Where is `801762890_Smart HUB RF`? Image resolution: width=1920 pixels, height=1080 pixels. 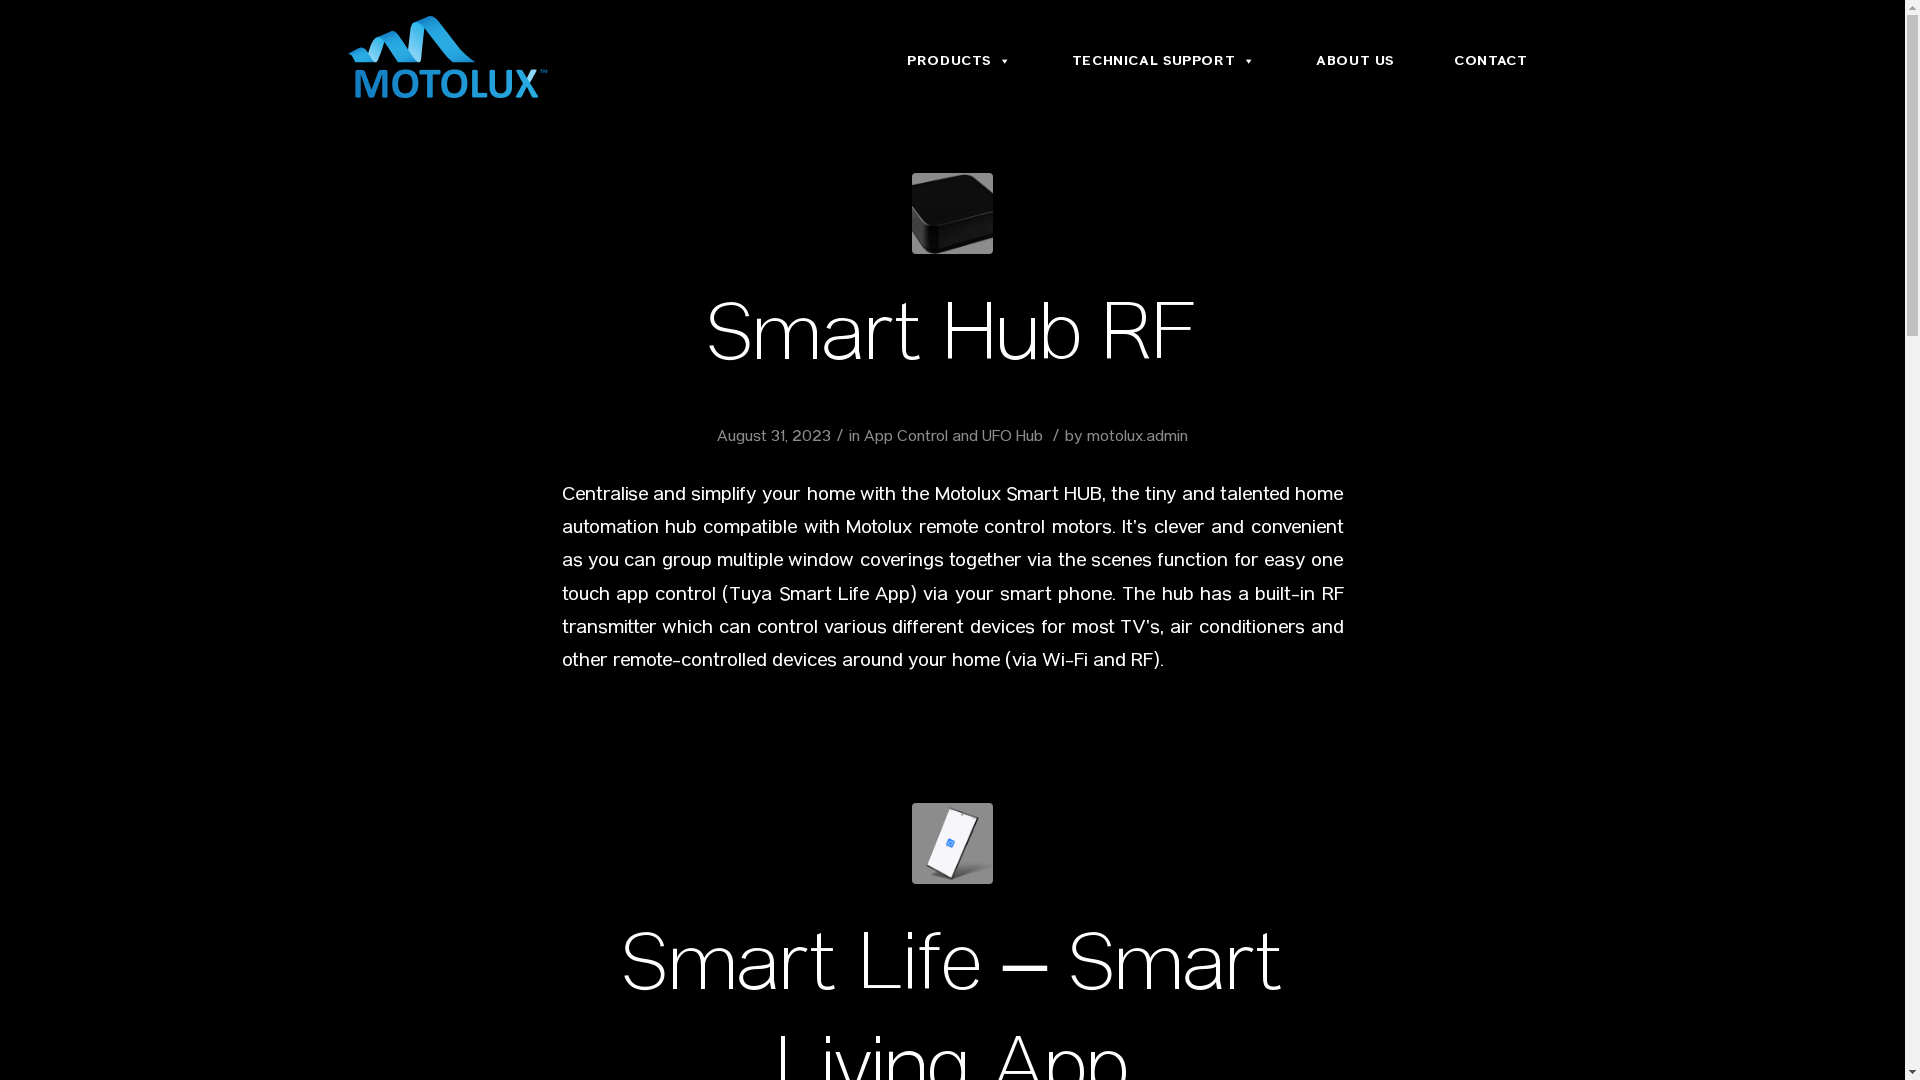 801762890_Smart HUB RF is located at coordinates (952, 214).